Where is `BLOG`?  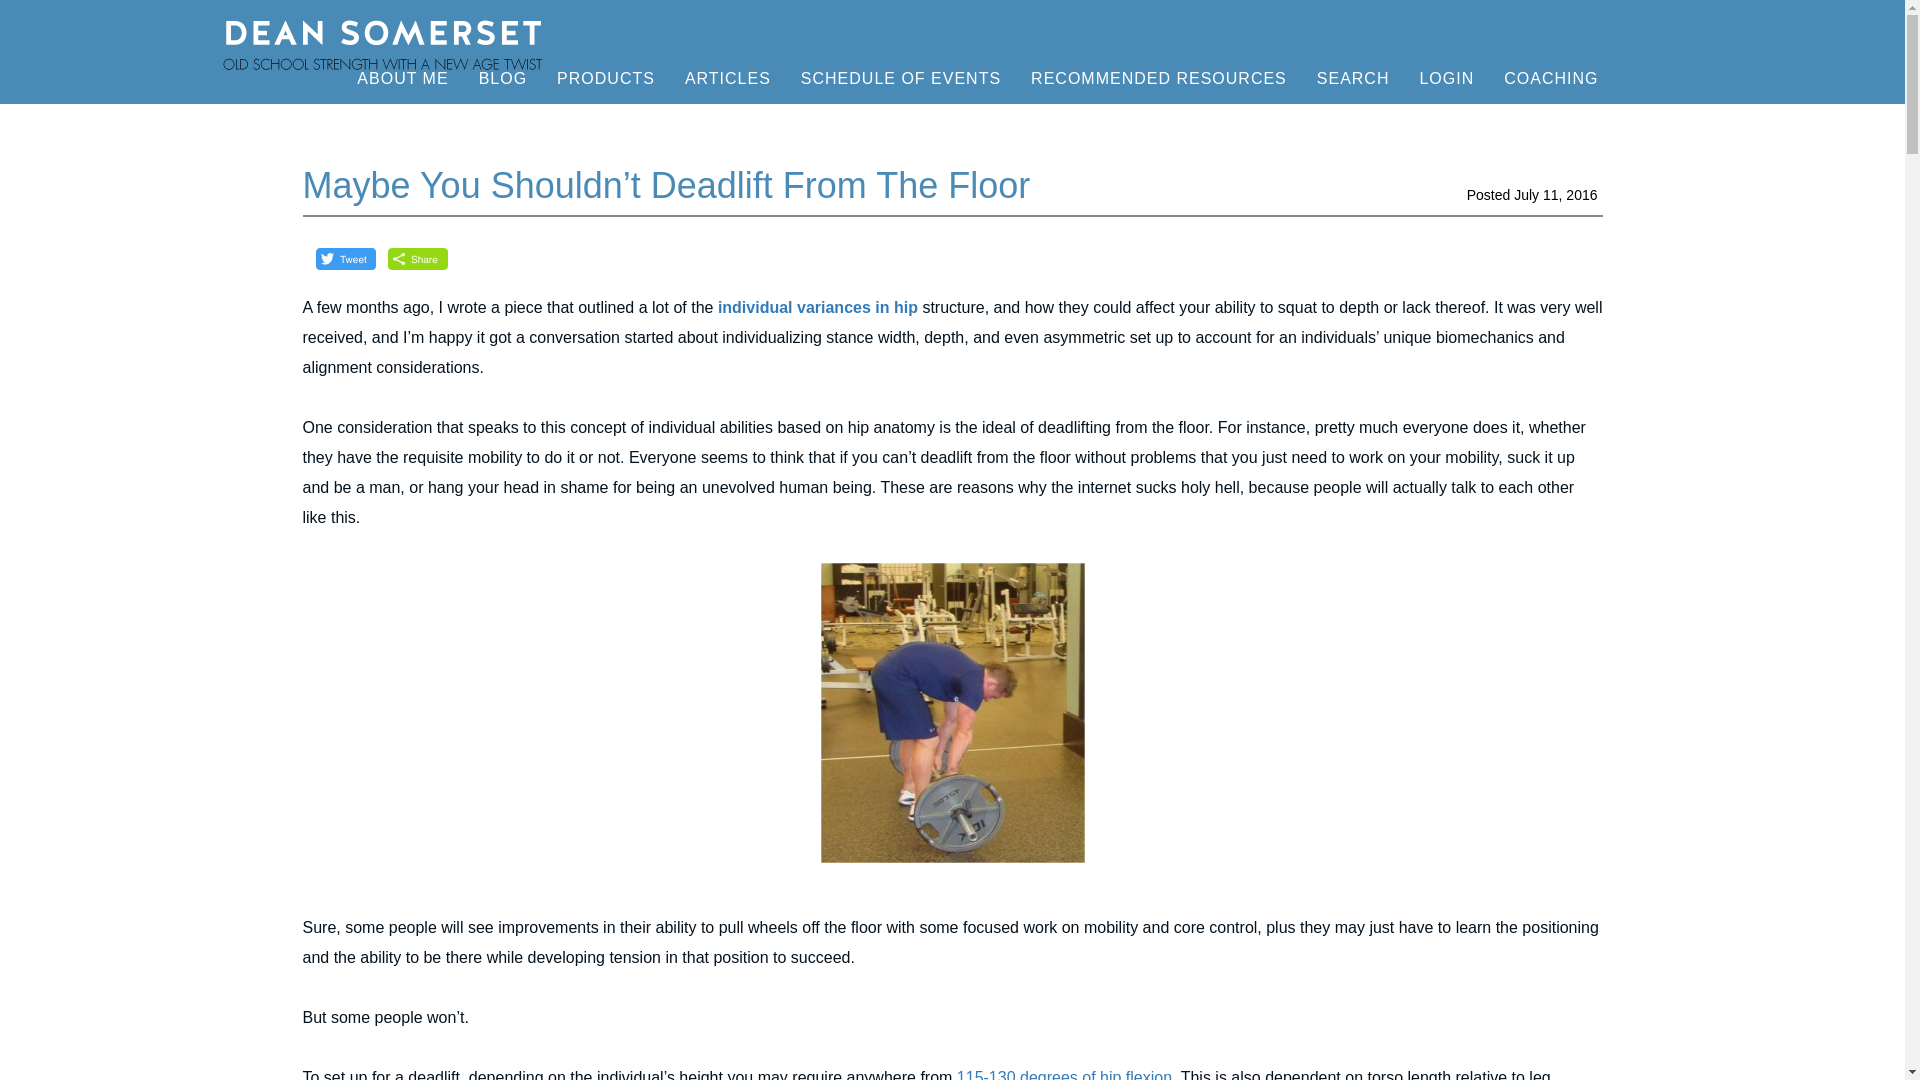
BLOG is located at coordinates (502, 78).